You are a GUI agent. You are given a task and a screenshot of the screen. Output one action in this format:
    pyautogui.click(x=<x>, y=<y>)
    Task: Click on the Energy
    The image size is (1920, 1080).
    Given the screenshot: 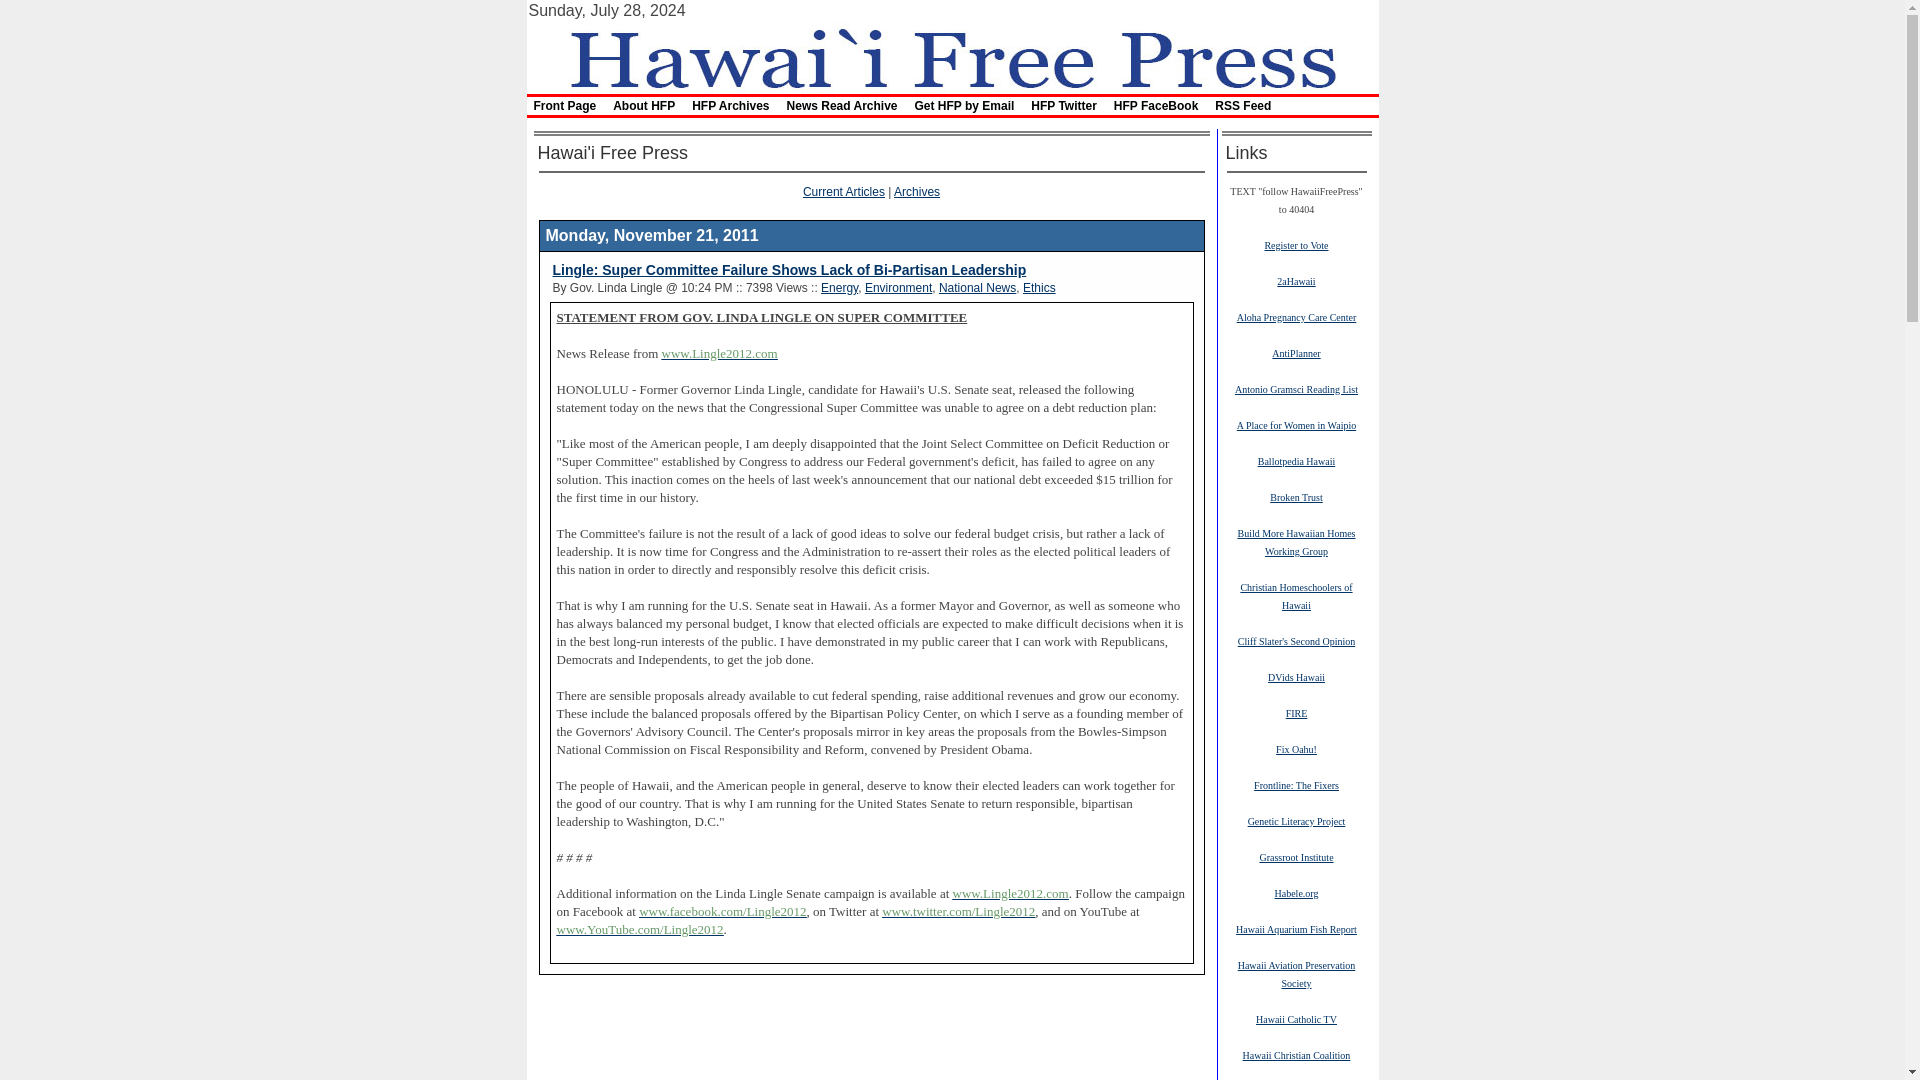 What is the action you would take?
    pyautogui.click(x=840, y=287)
    